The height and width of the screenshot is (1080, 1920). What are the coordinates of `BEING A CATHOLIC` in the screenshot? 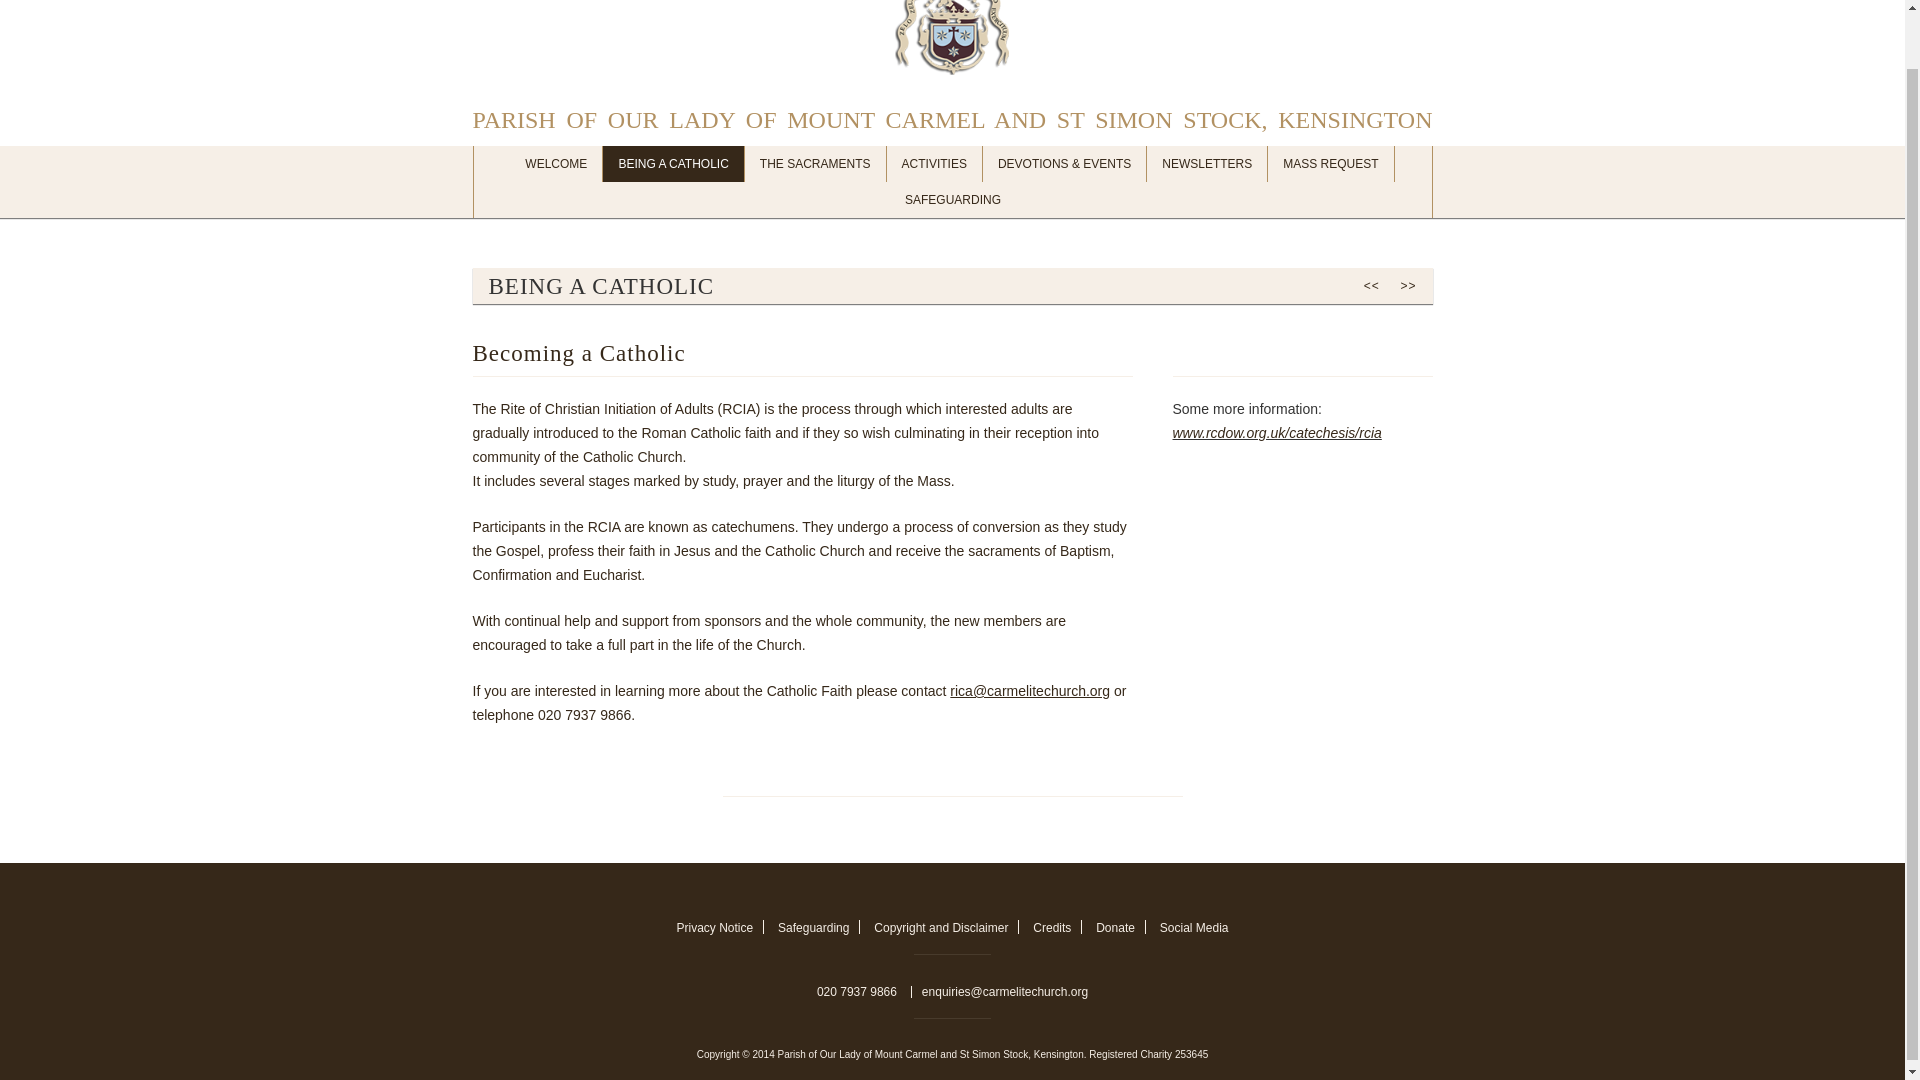 It's located at (673, 164).